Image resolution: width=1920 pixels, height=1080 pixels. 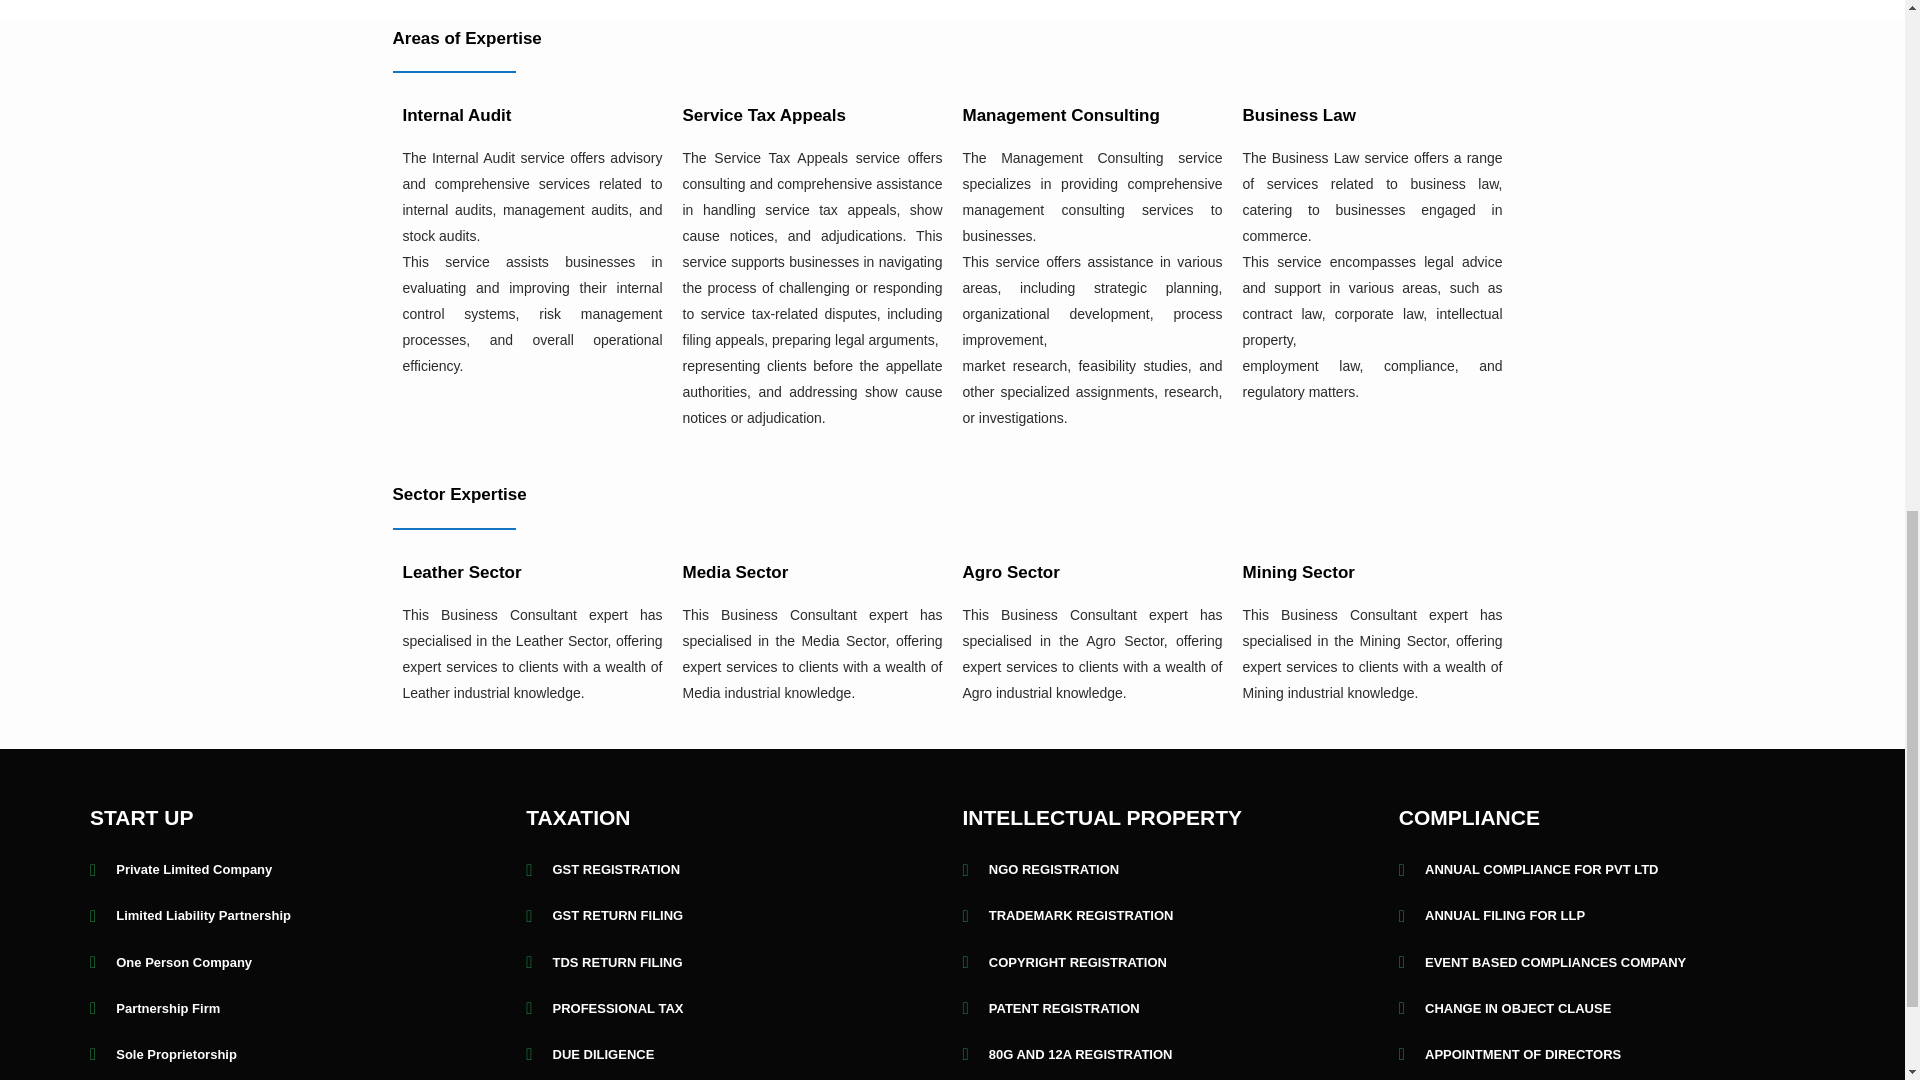 What do you see at coordinates (734, 870) in the screenshot?
I see `GST REGISTRATION` at bounding box center [734, 870].